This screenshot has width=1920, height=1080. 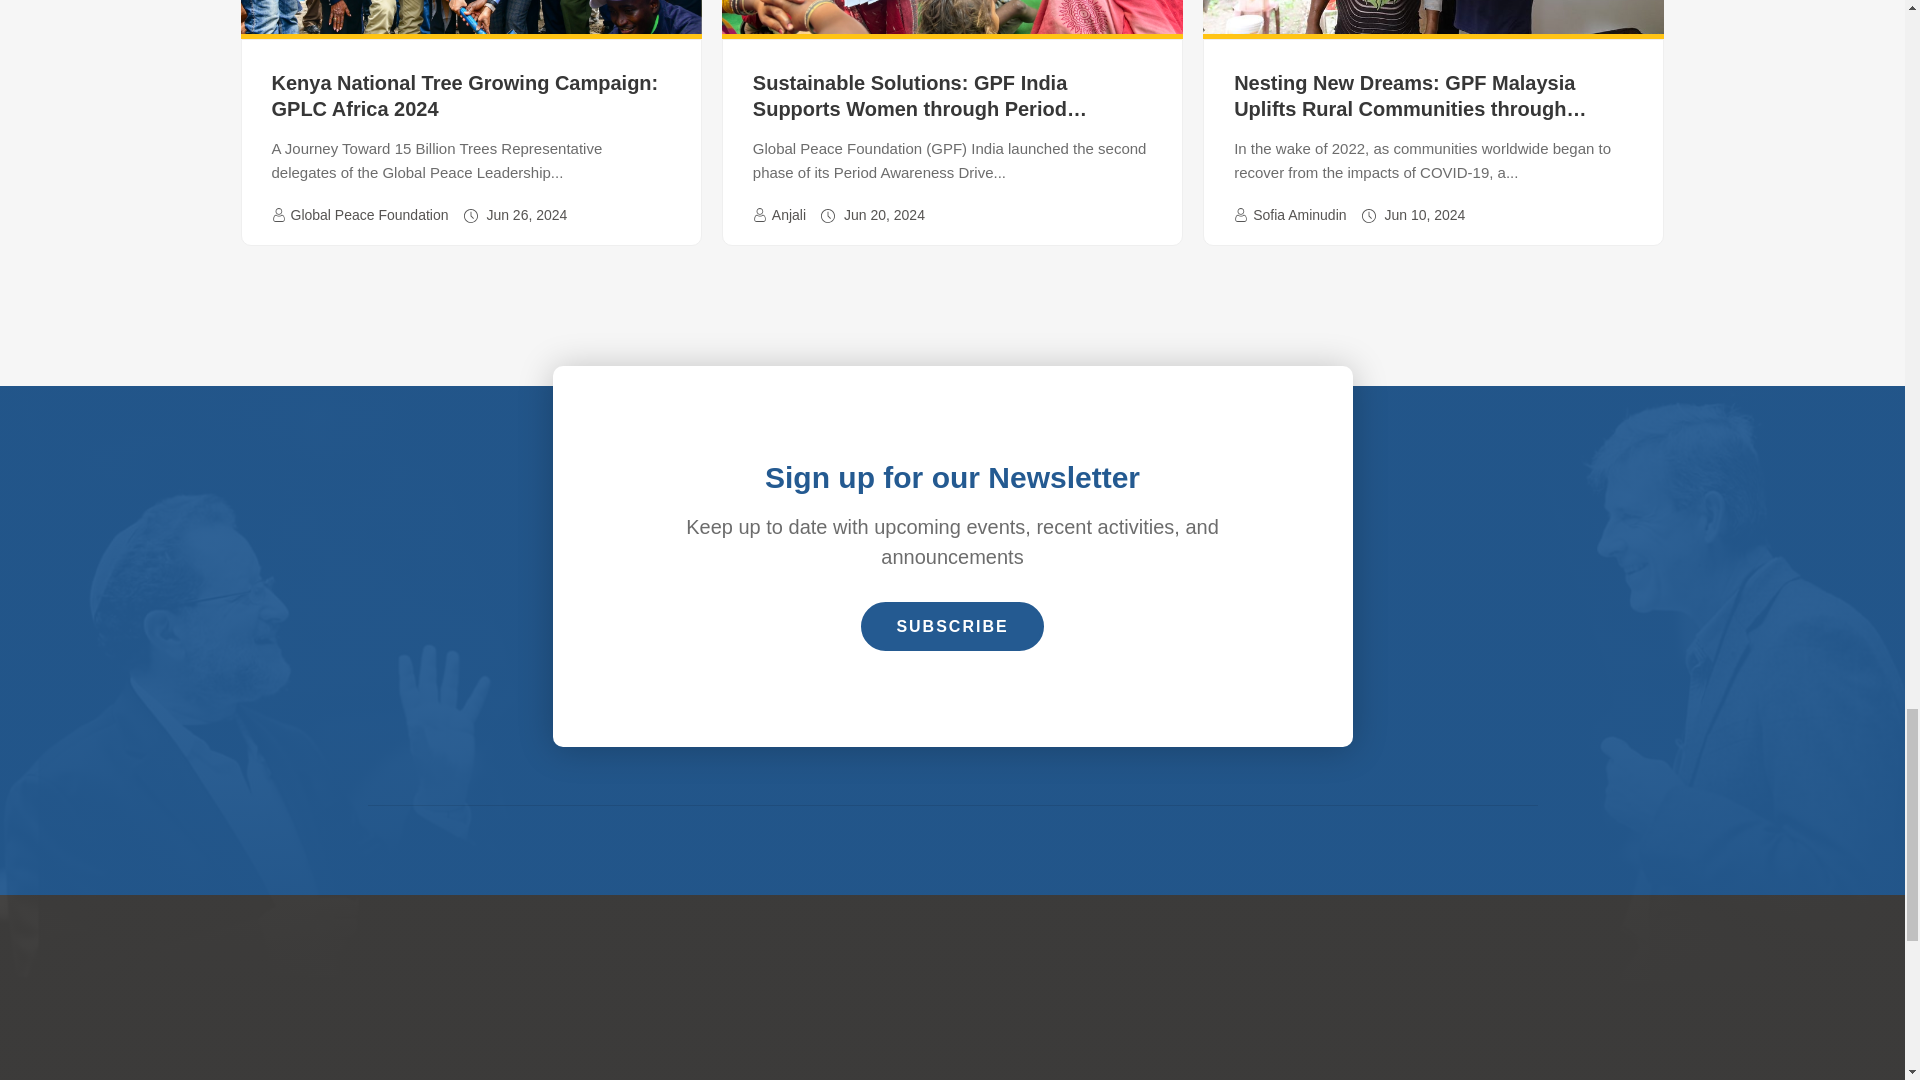 I want to click on Posts by Global Peace Foundation, so click(x=368, y=214).